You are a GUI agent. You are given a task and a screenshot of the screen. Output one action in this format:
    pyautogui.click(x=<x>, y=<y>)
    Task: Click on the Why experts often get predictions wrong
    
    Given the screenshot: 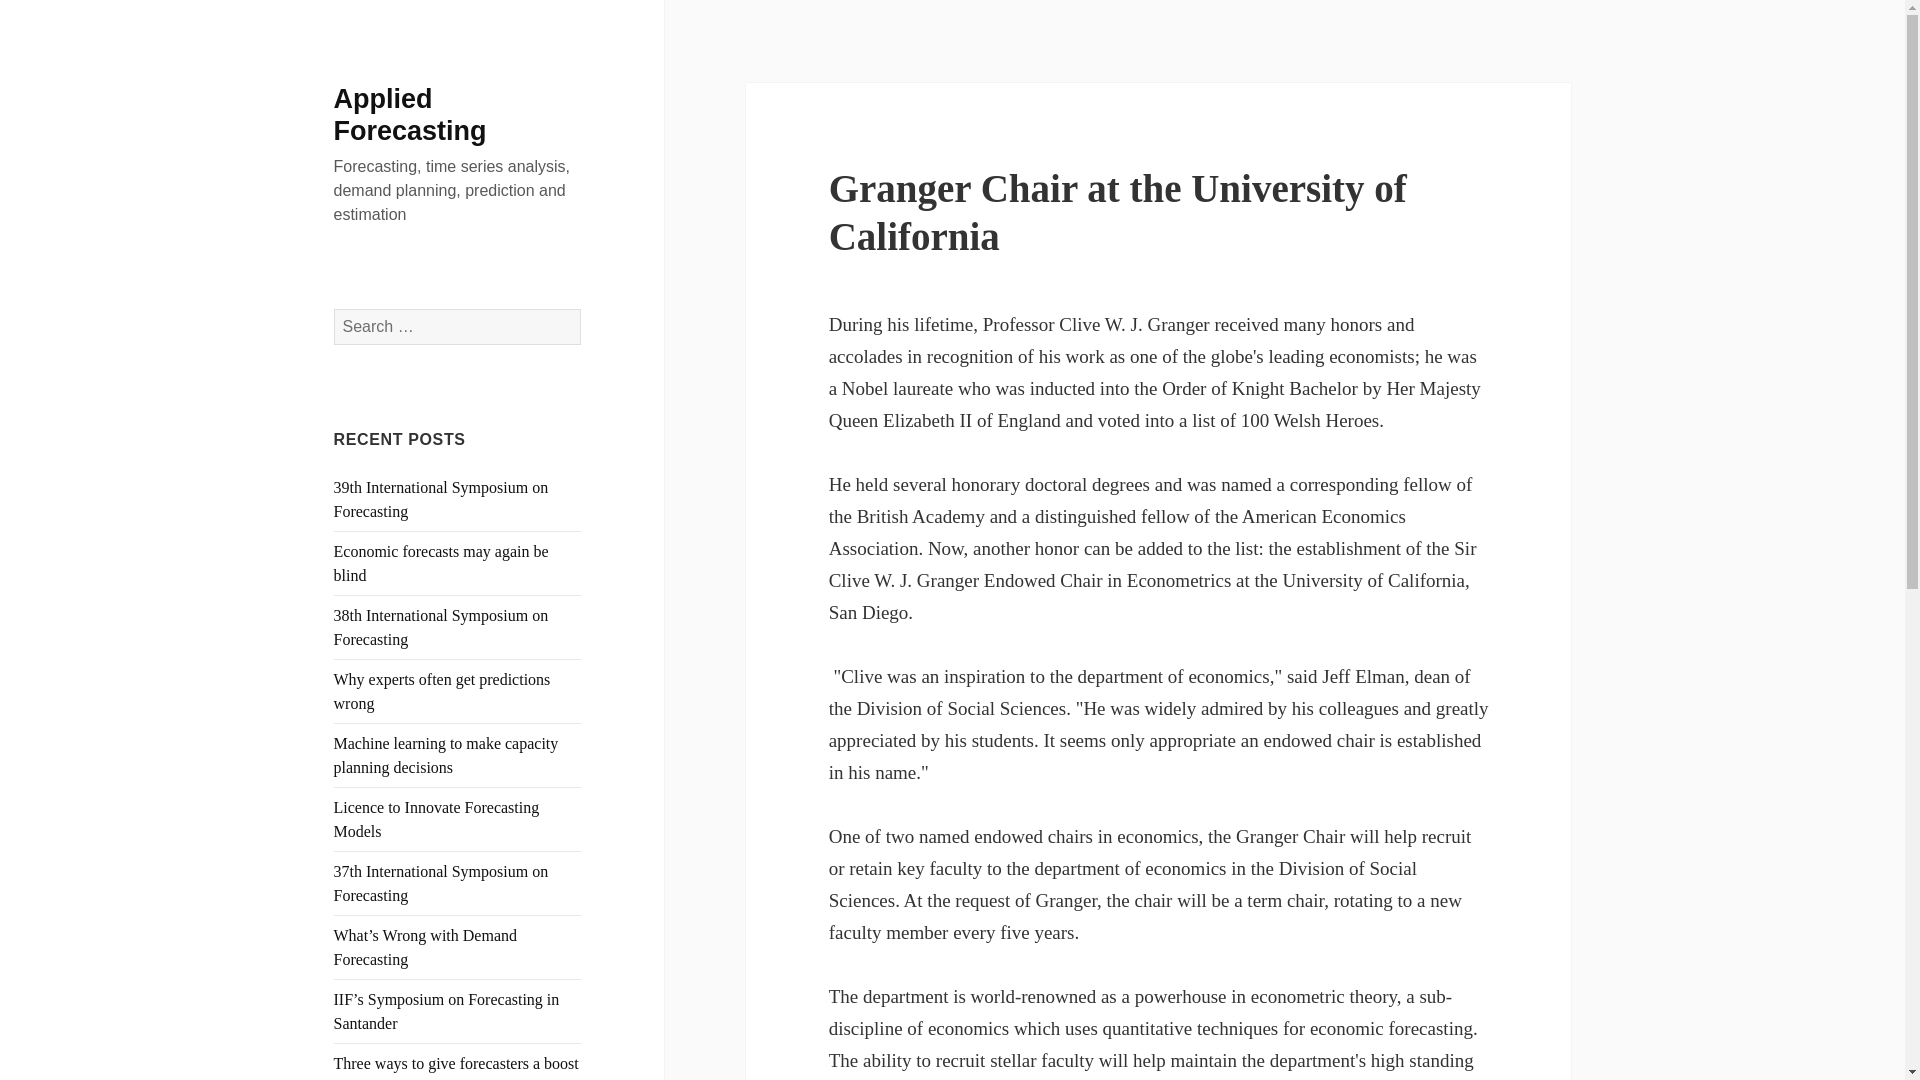 What is the action you would take?
    pyautogui.click(x=442, y=690)
    